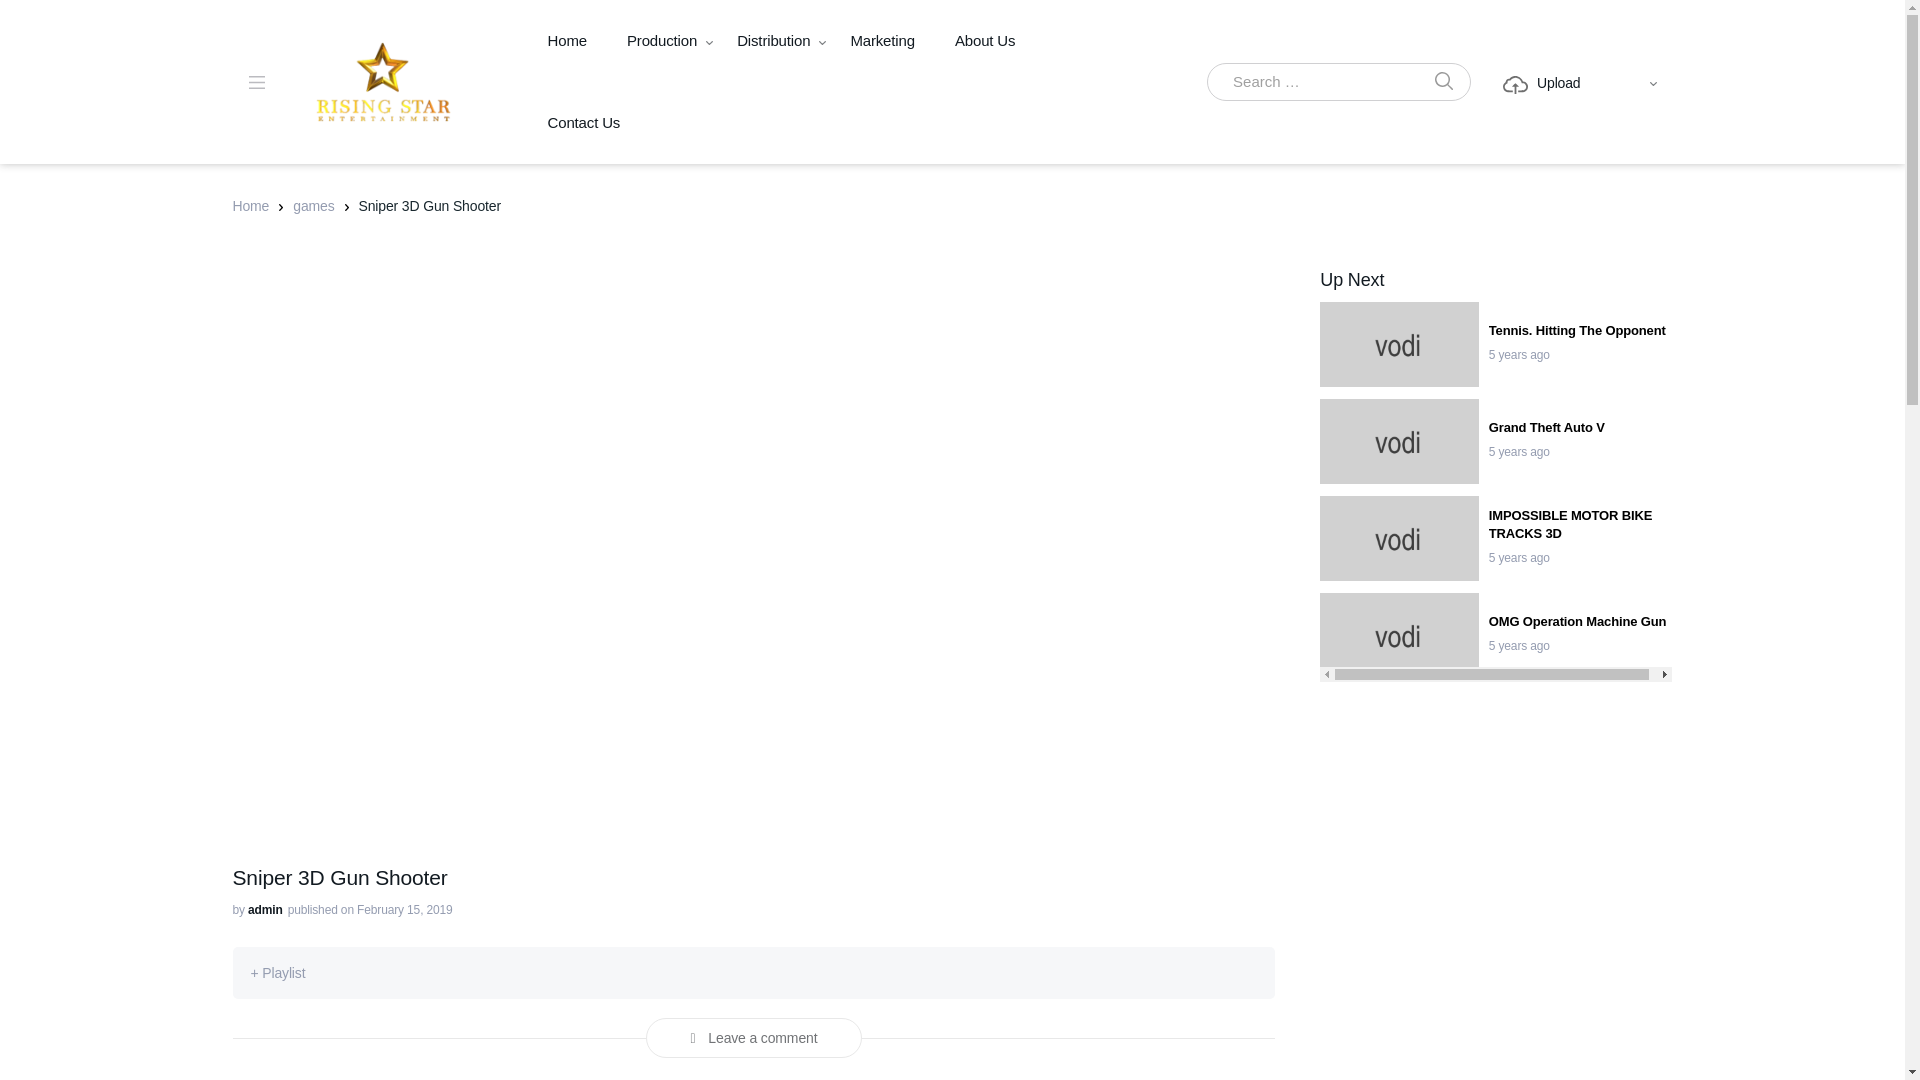 The image size is (1920, 1080). What do you see at coordinates (661, 41) in the screenshot?
I see `Production` at bounding box center [661, 41].